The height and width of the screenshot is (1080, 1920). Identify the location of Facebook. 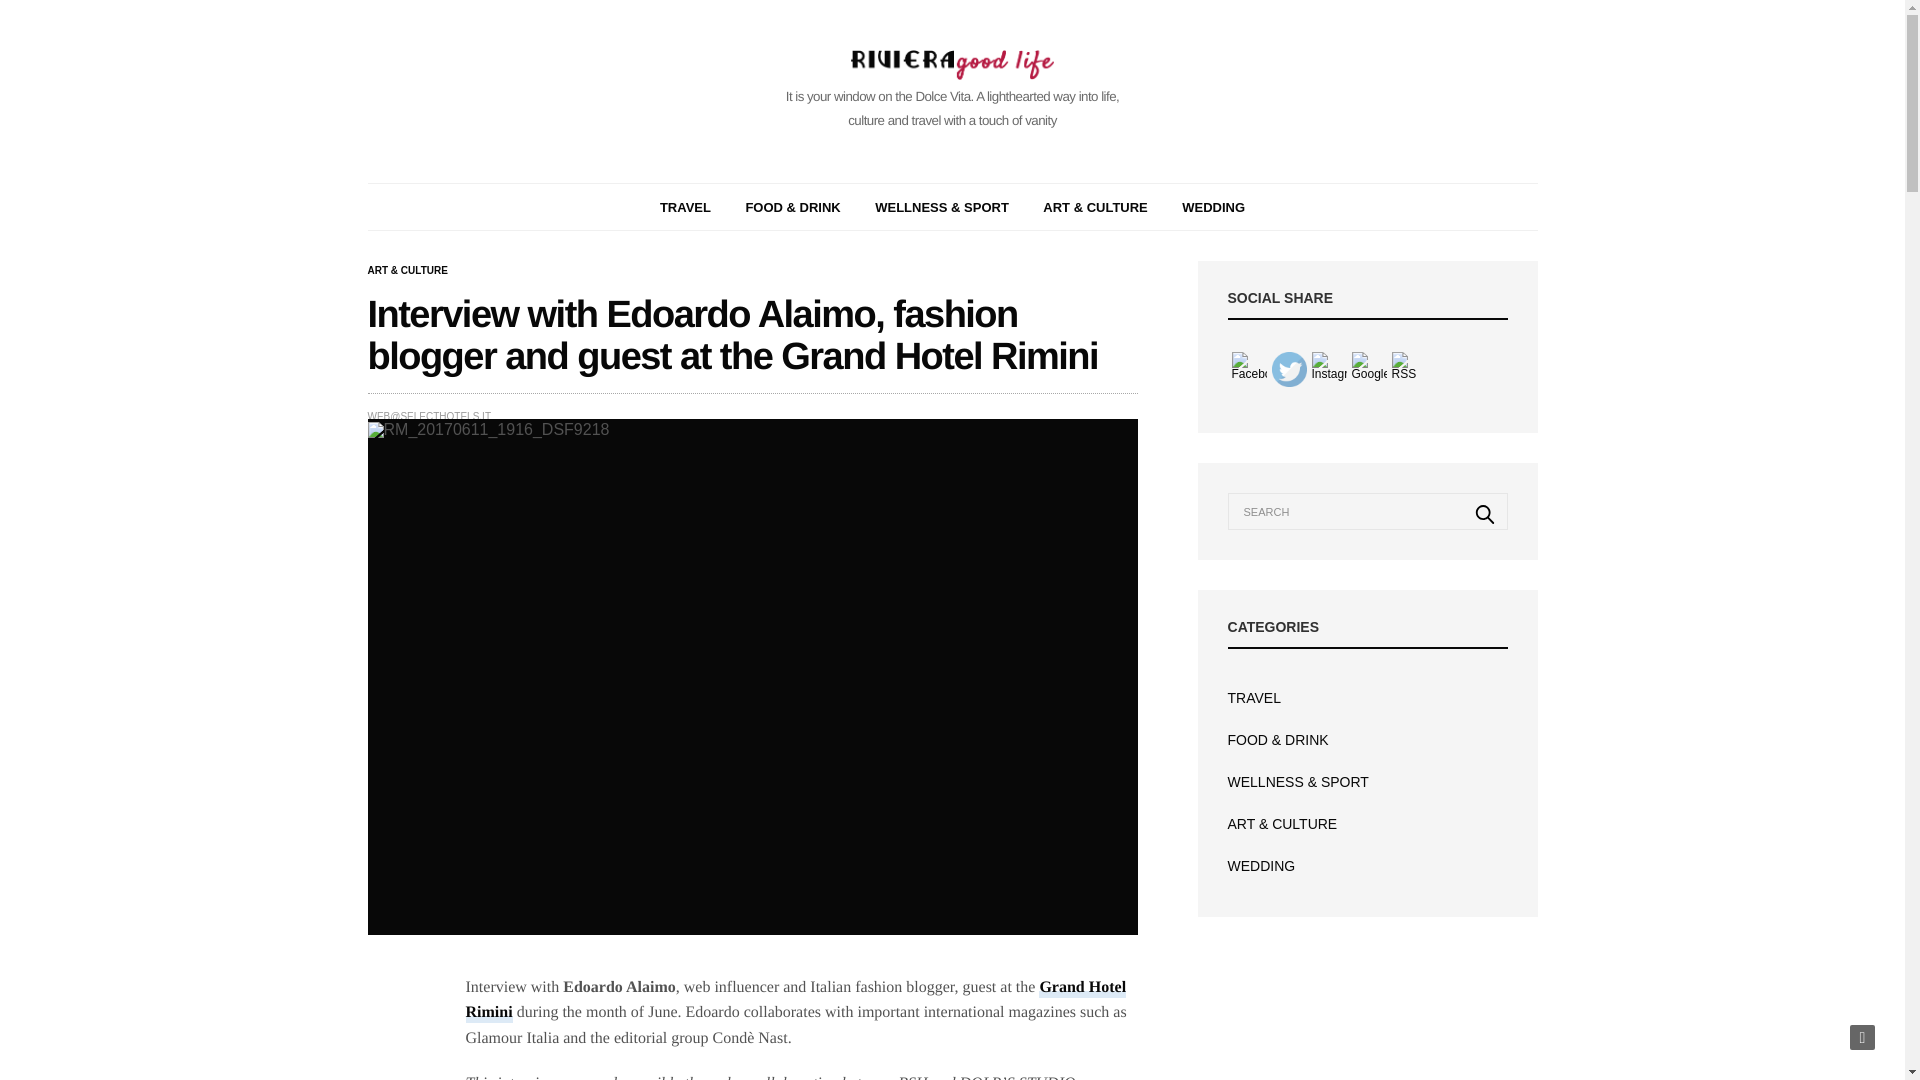
(1250, 369).